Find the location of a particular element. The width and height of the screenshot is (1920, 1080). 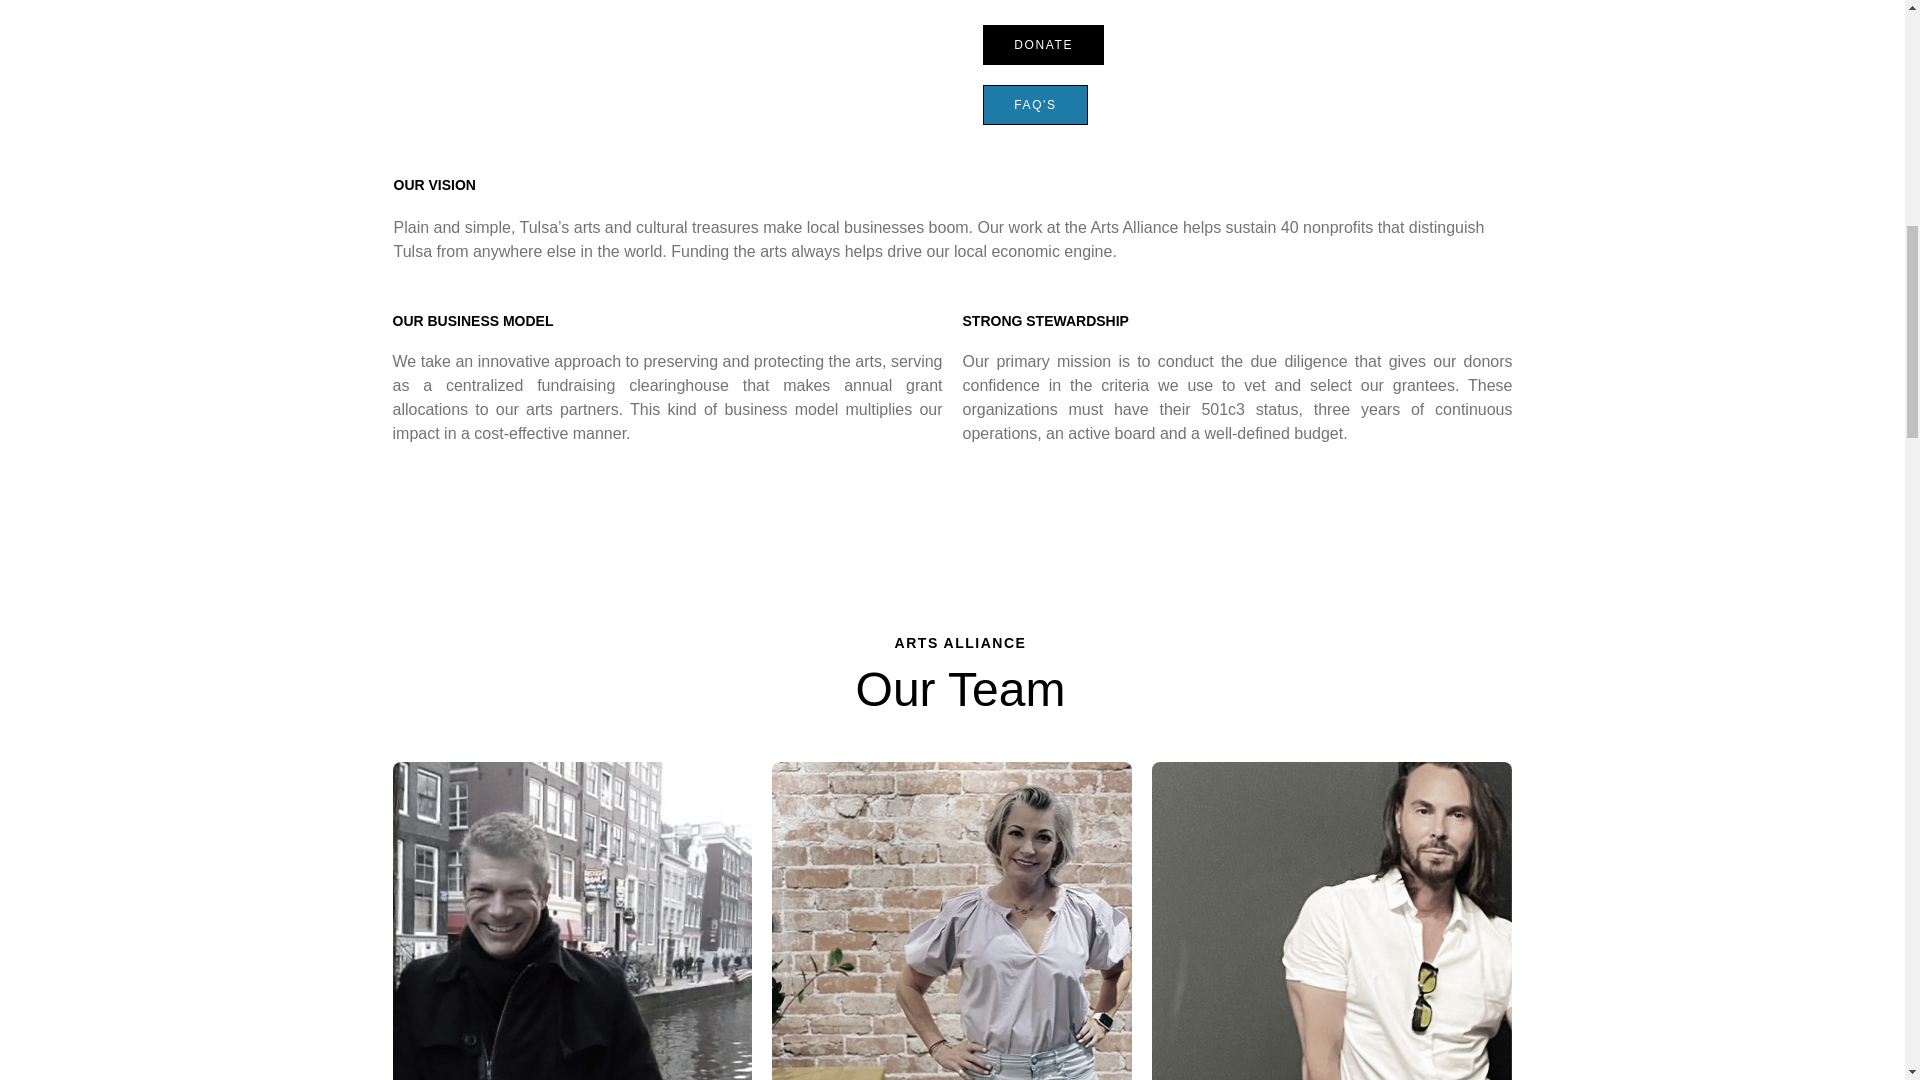

Page 1 is located at coordinates (1236, 398).